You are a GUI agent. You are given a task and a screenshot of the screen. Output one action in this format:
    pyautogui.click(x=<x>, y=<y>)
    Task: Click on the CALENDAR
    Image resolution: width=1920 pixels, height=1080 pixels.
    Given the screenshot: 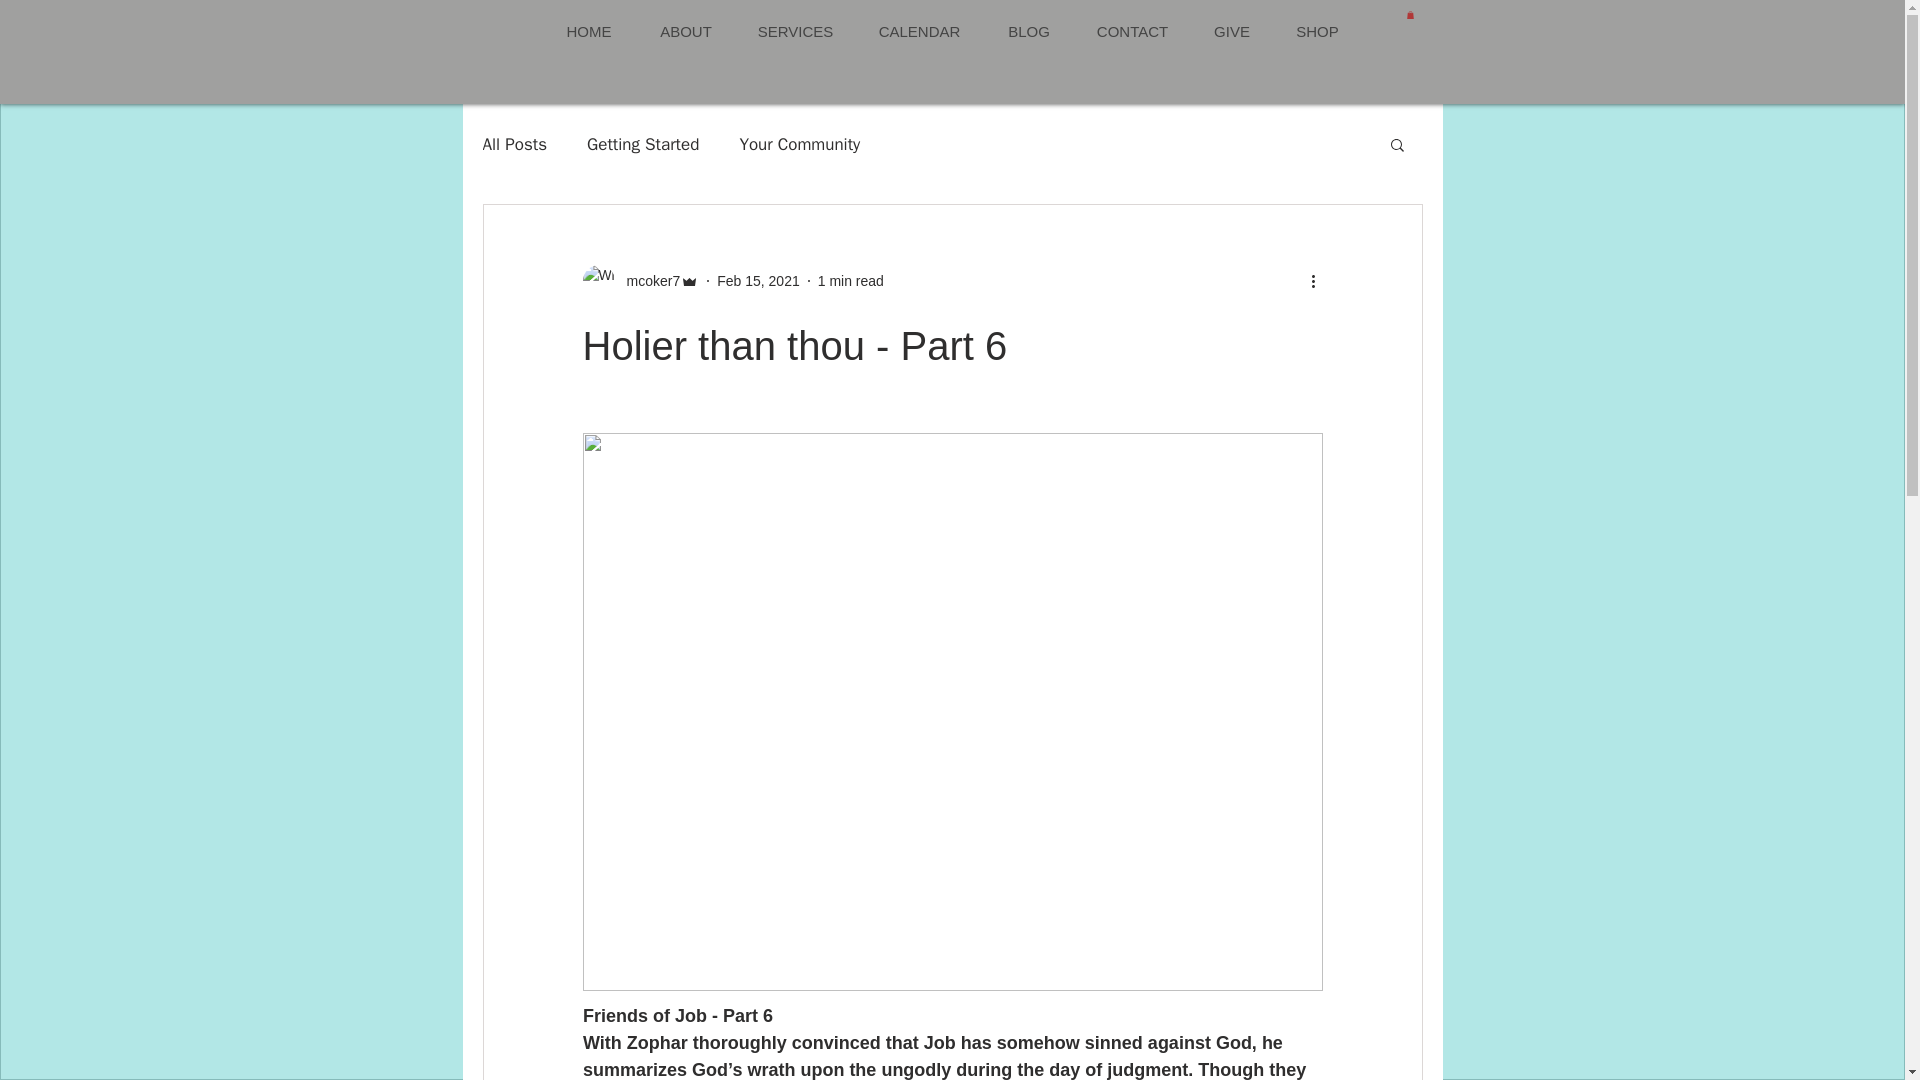 What is the action you would take?
    pyautogui.click(x=918, y=32)
    